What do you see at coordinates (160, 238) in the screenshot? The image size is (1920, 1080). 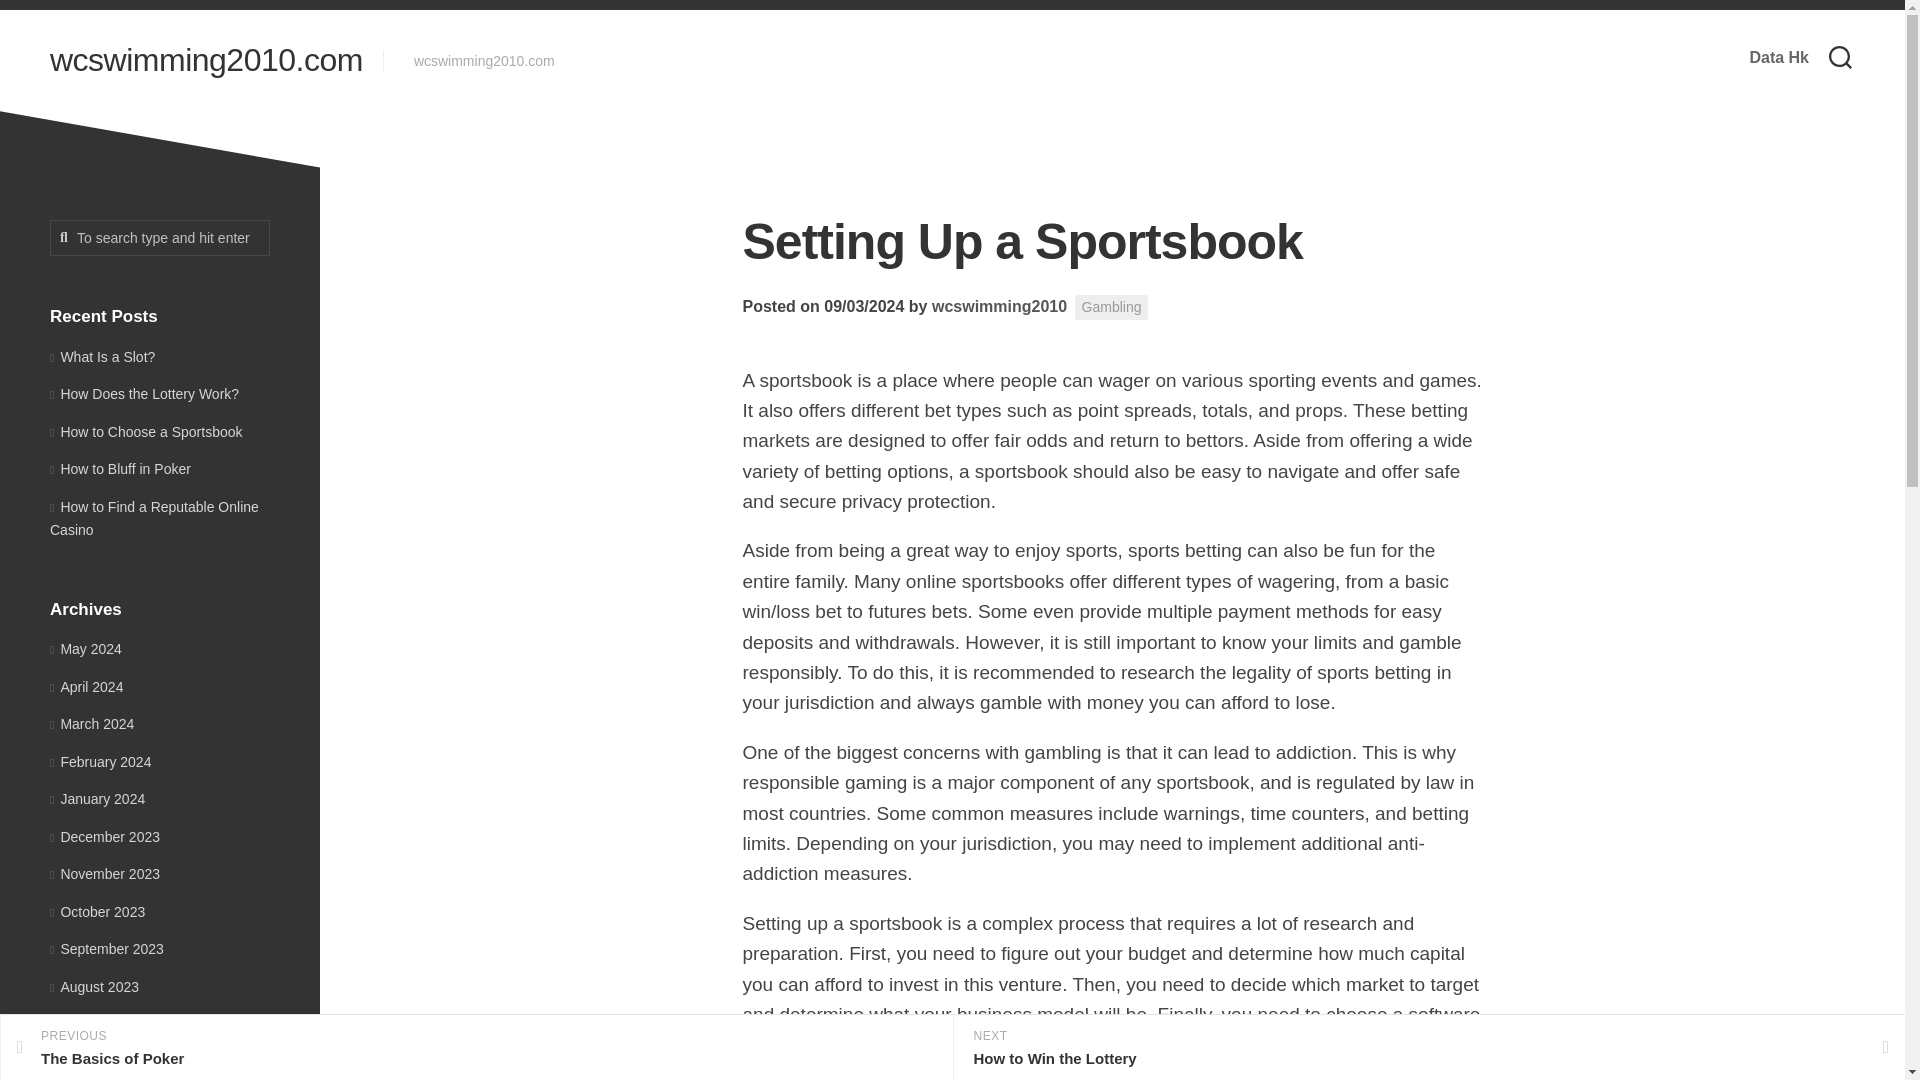 I see `July 2023` at bounding box center [160, 238].